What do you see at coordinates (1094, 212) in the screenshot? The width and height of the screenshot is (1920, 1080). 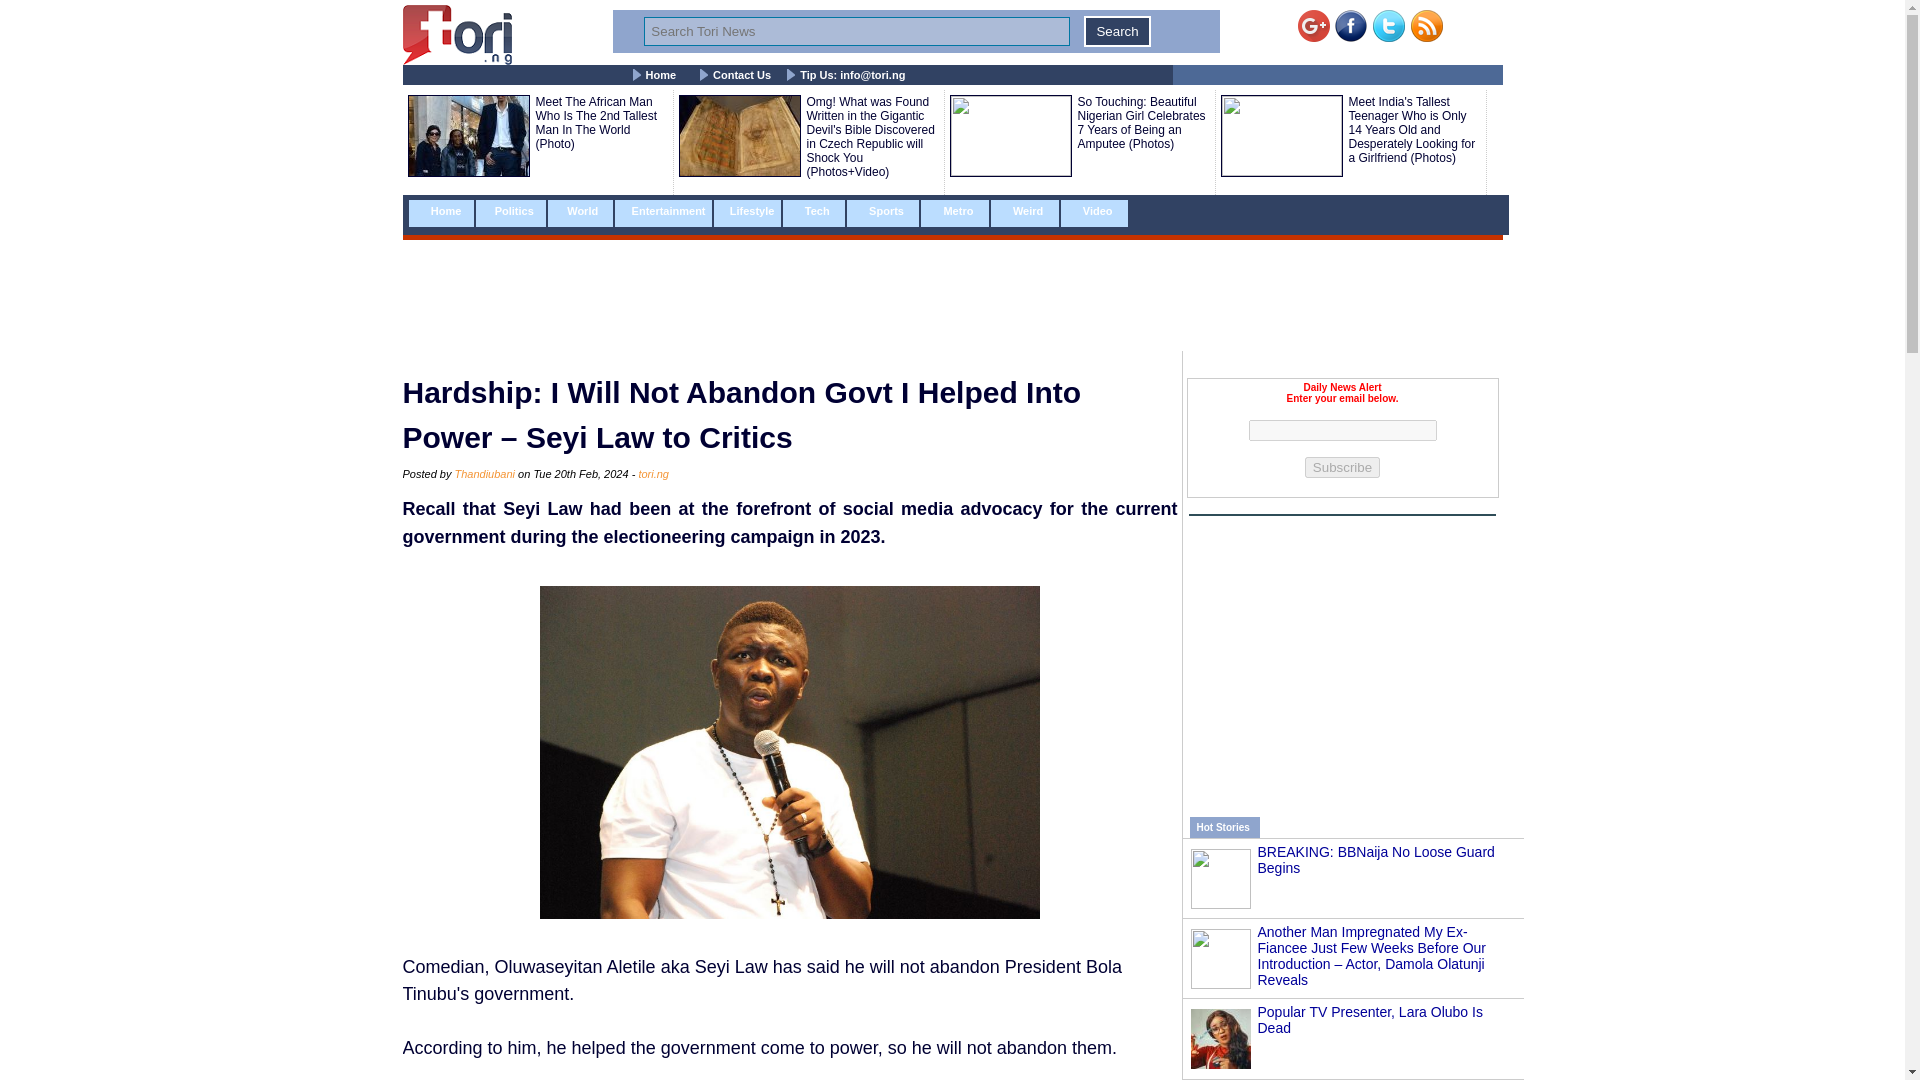 I see `    Video     ` at bounding box center [1094, 212].